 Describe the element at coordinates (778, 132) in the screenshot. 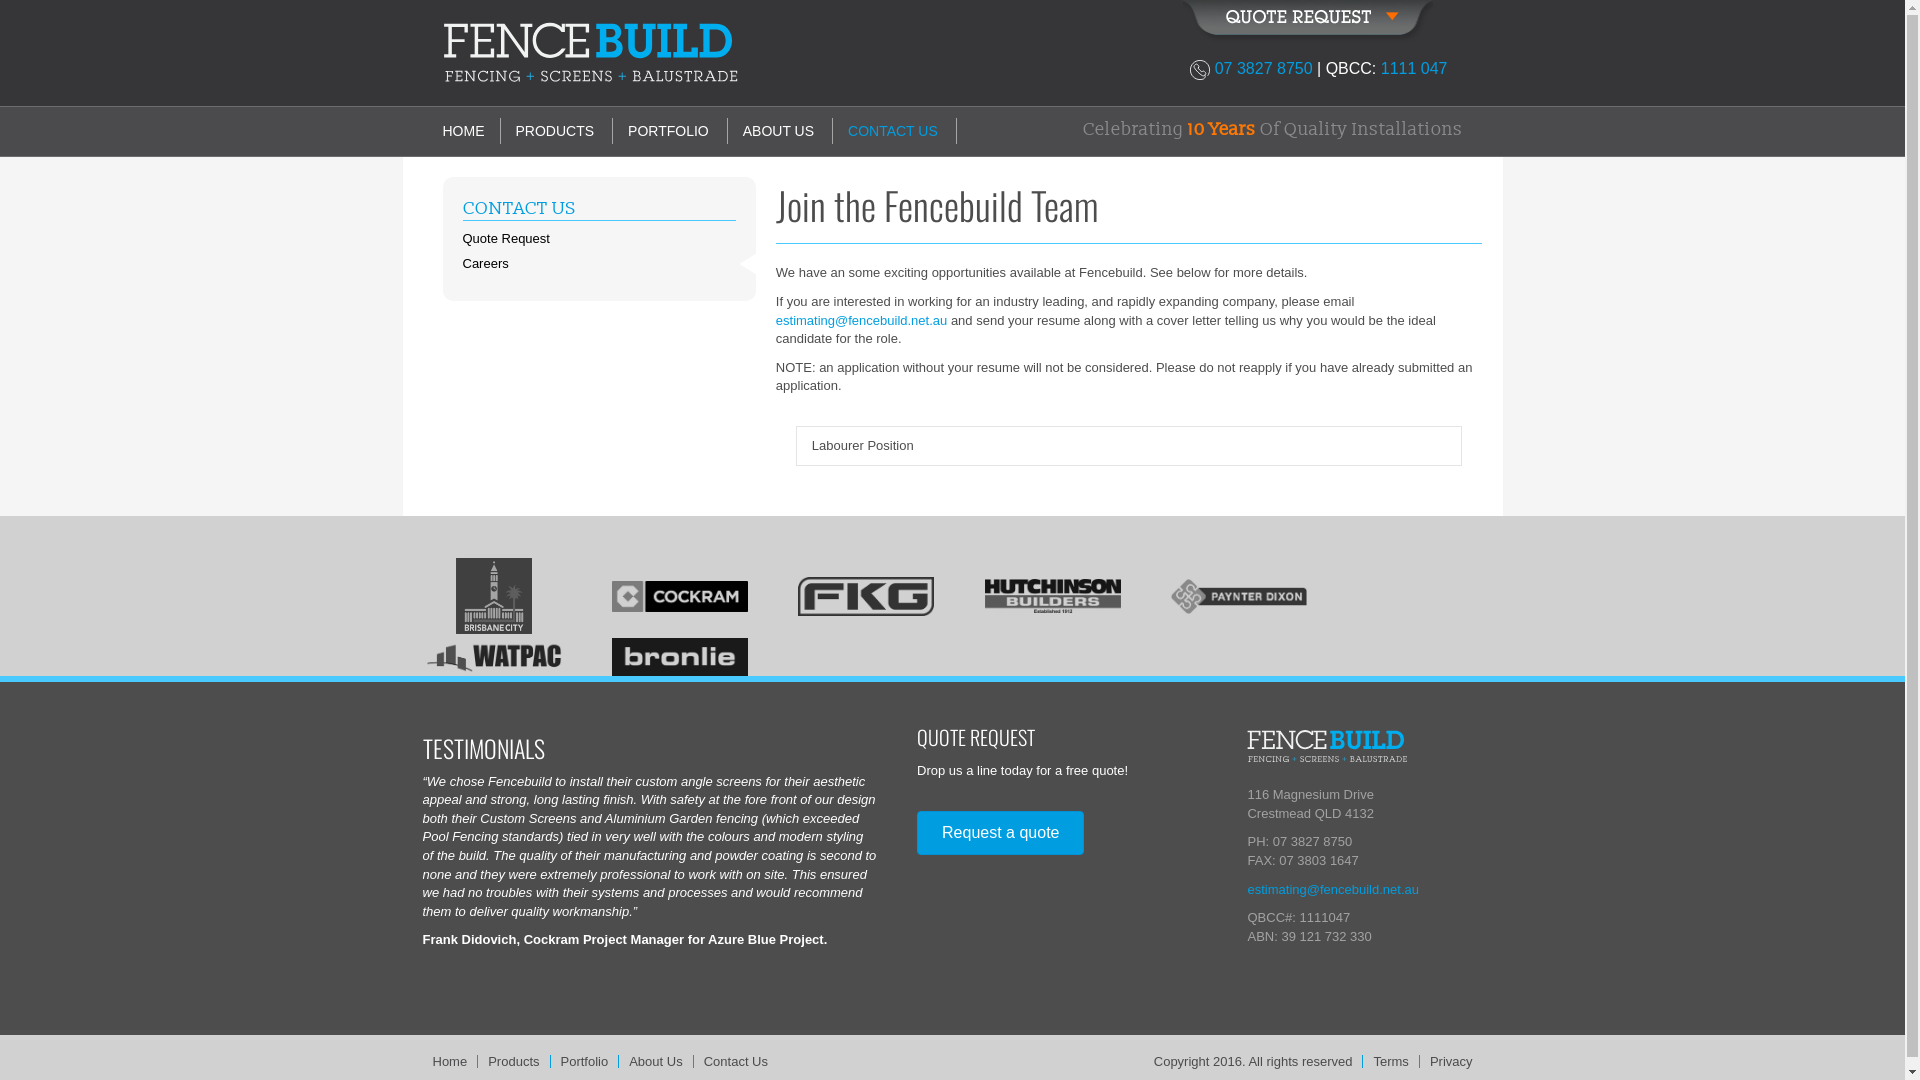

I see `ABOUT US` at that location.